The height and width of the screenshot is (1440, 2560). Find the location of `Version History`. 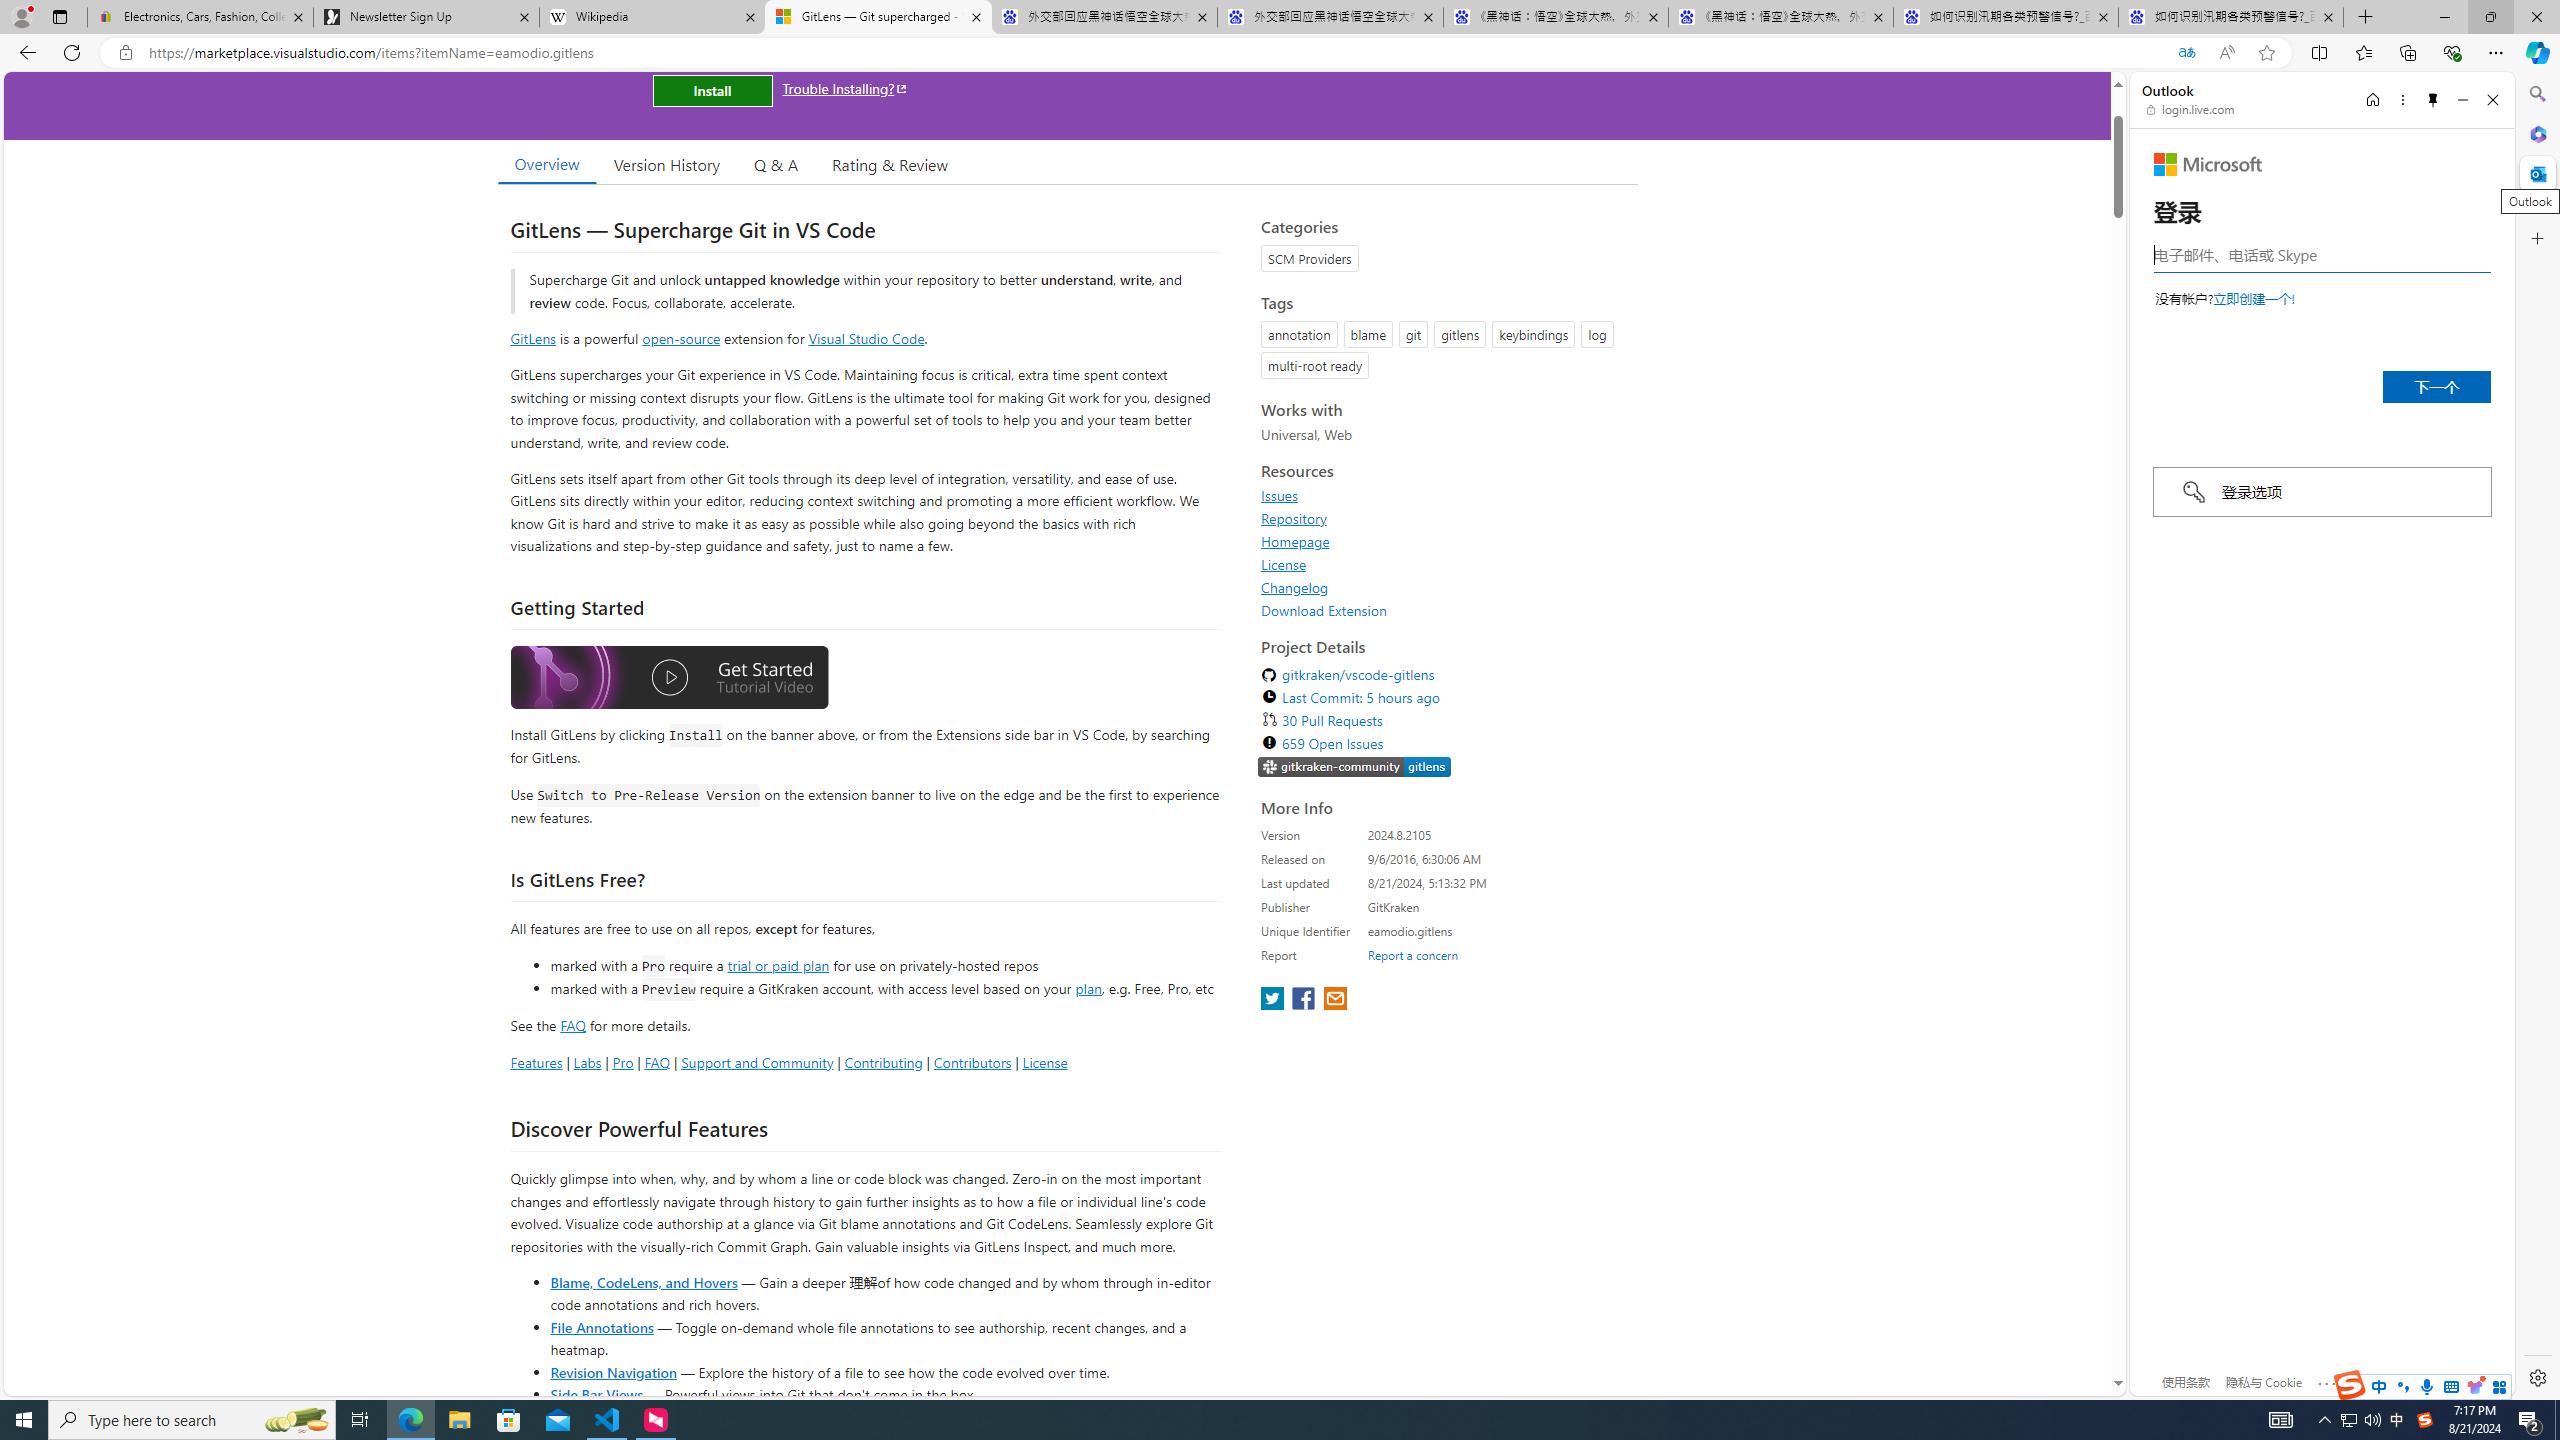

Version History is located at coordinates (666, 164).